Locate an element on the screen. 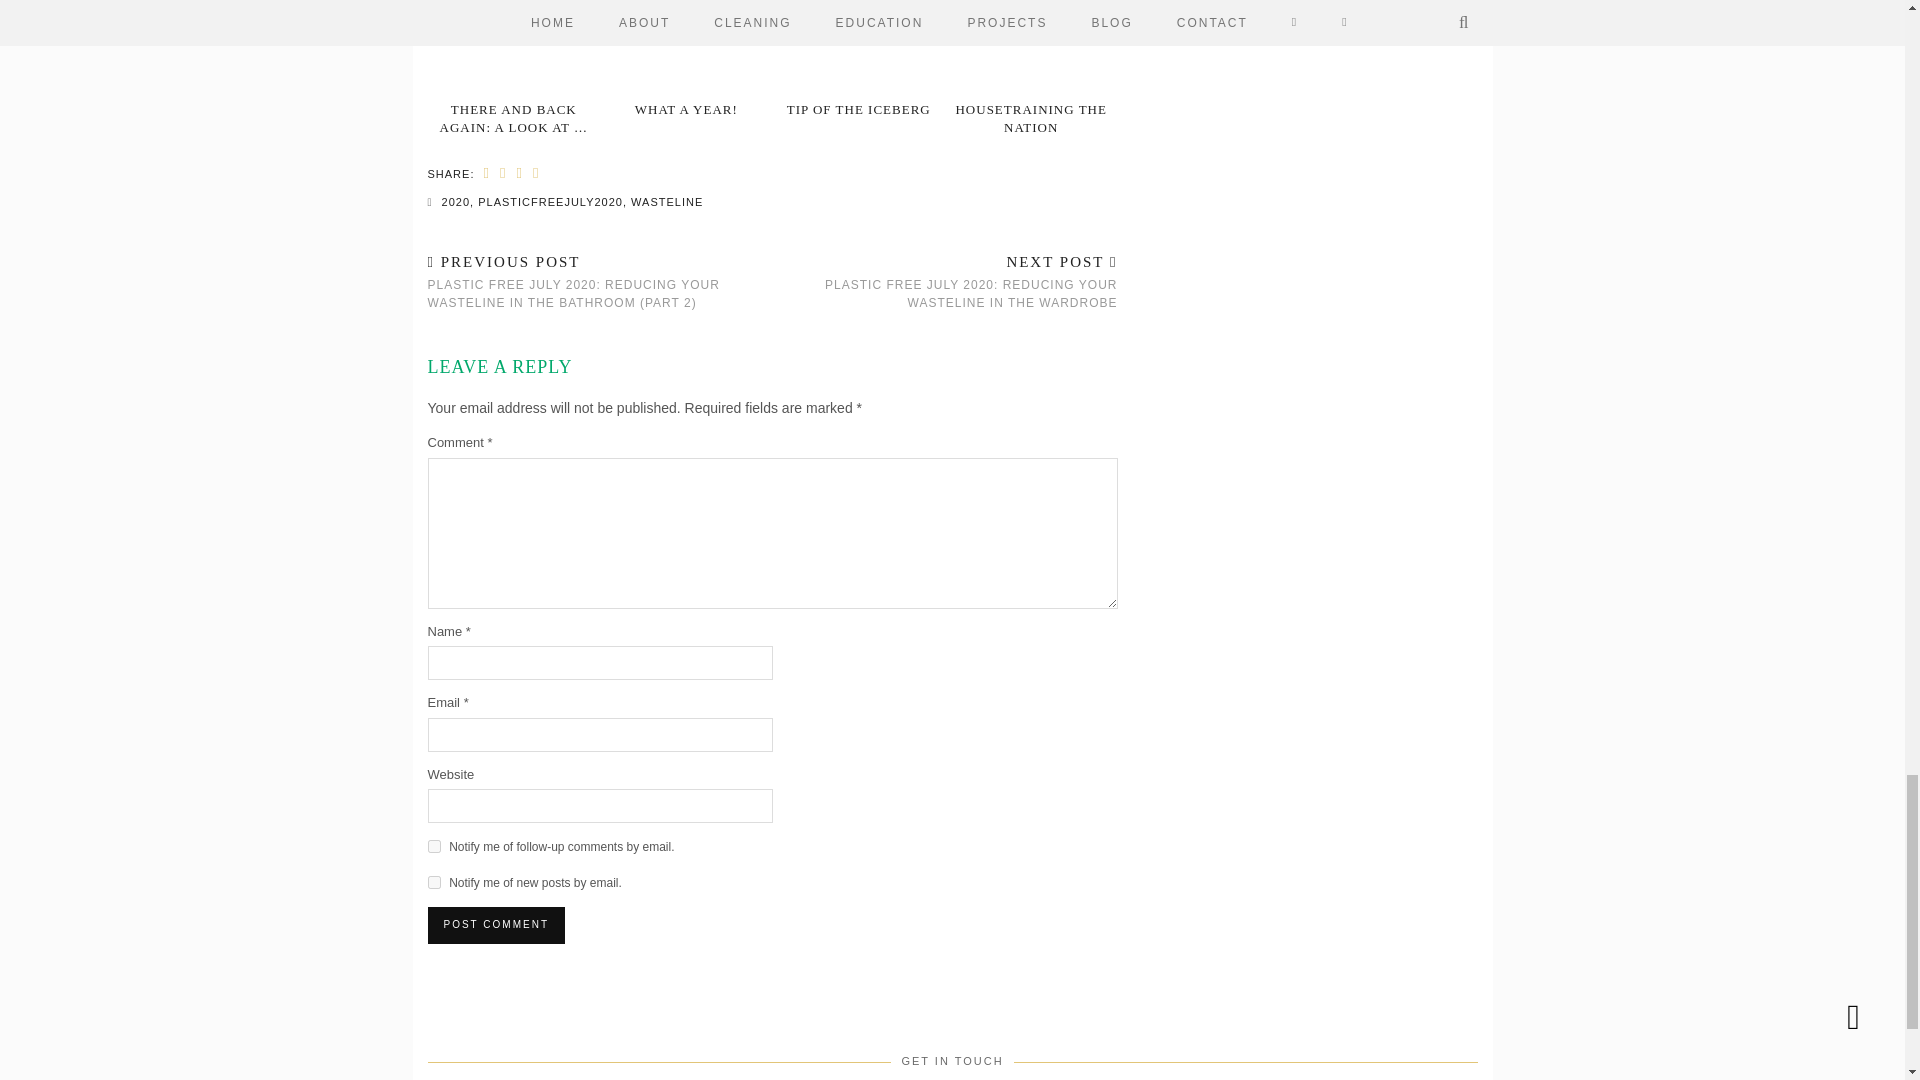 This screenshot has height=1080, width=1920. Post Comment is located at coordinates (496, 924).